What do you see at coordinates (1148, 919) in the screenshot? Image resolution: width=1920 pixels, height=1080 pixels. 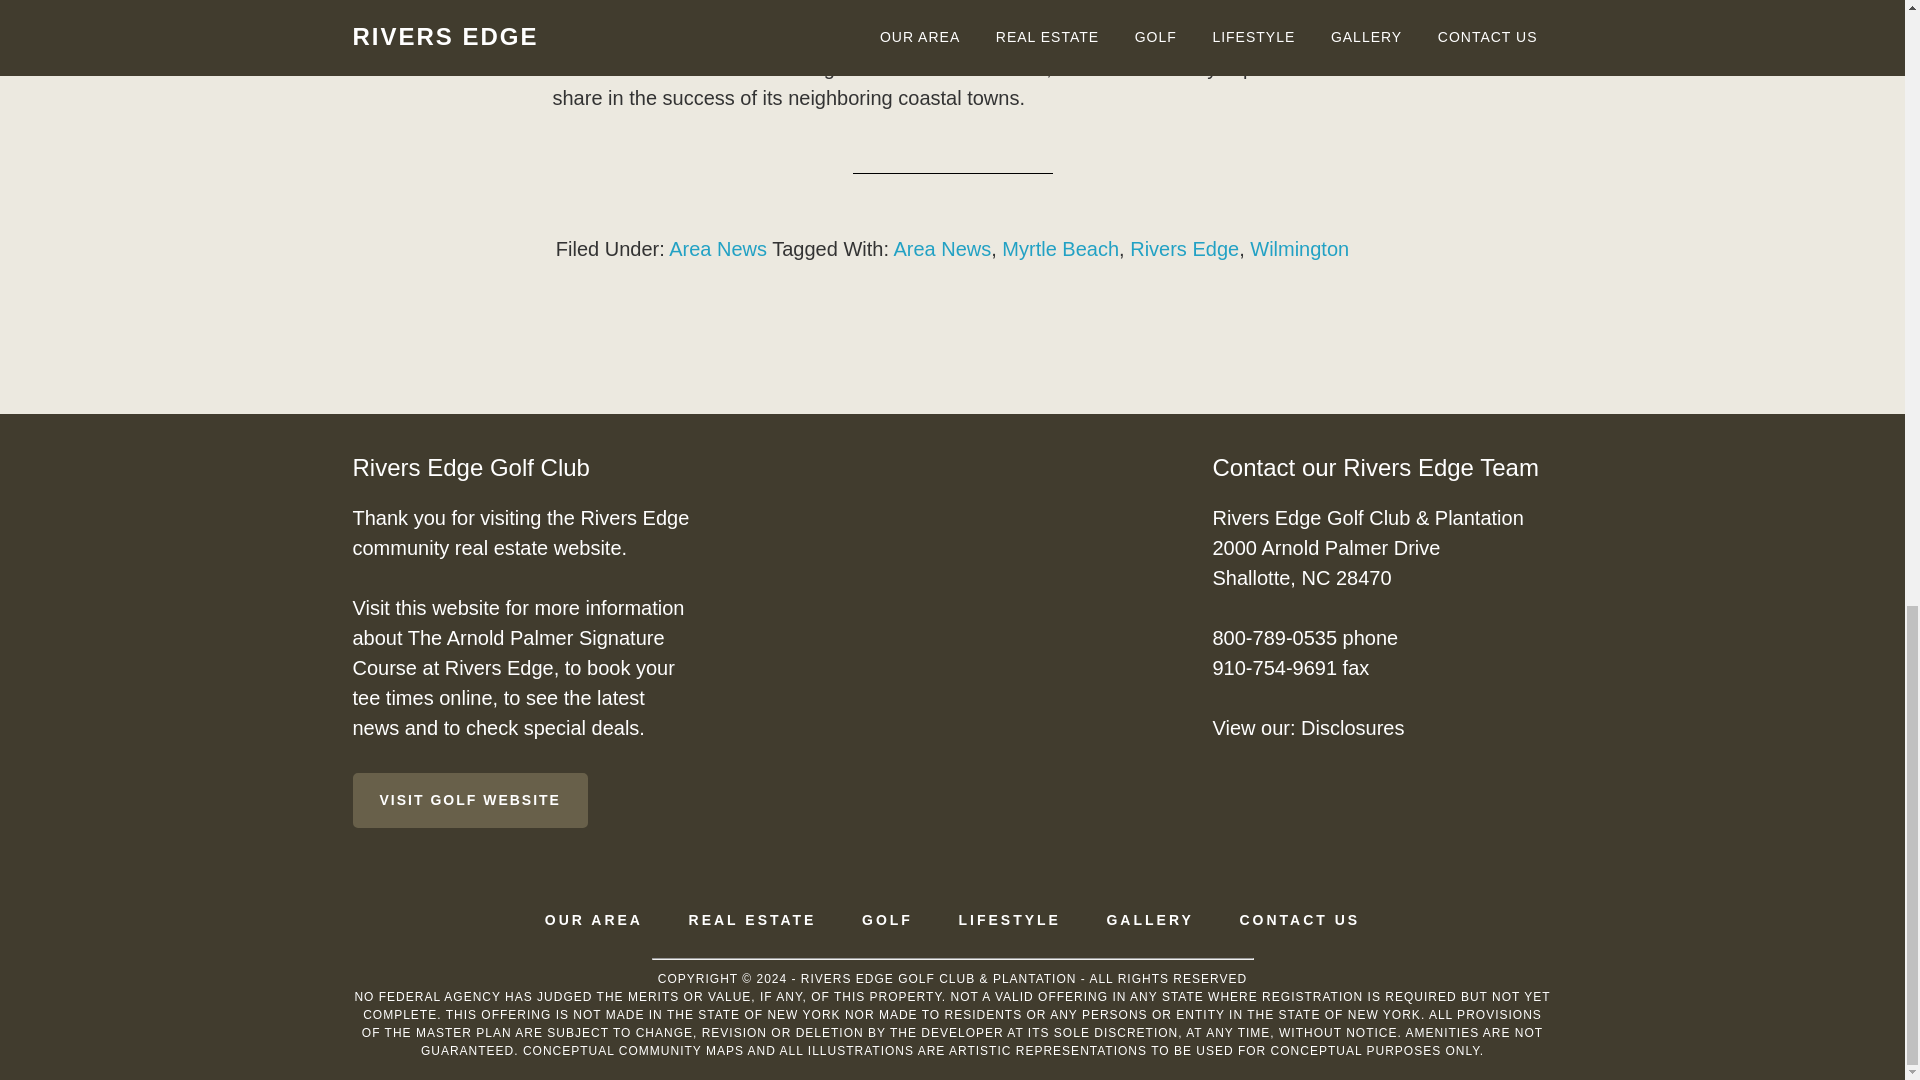 I see `GALLERY` at bounding box center [1148, 919].